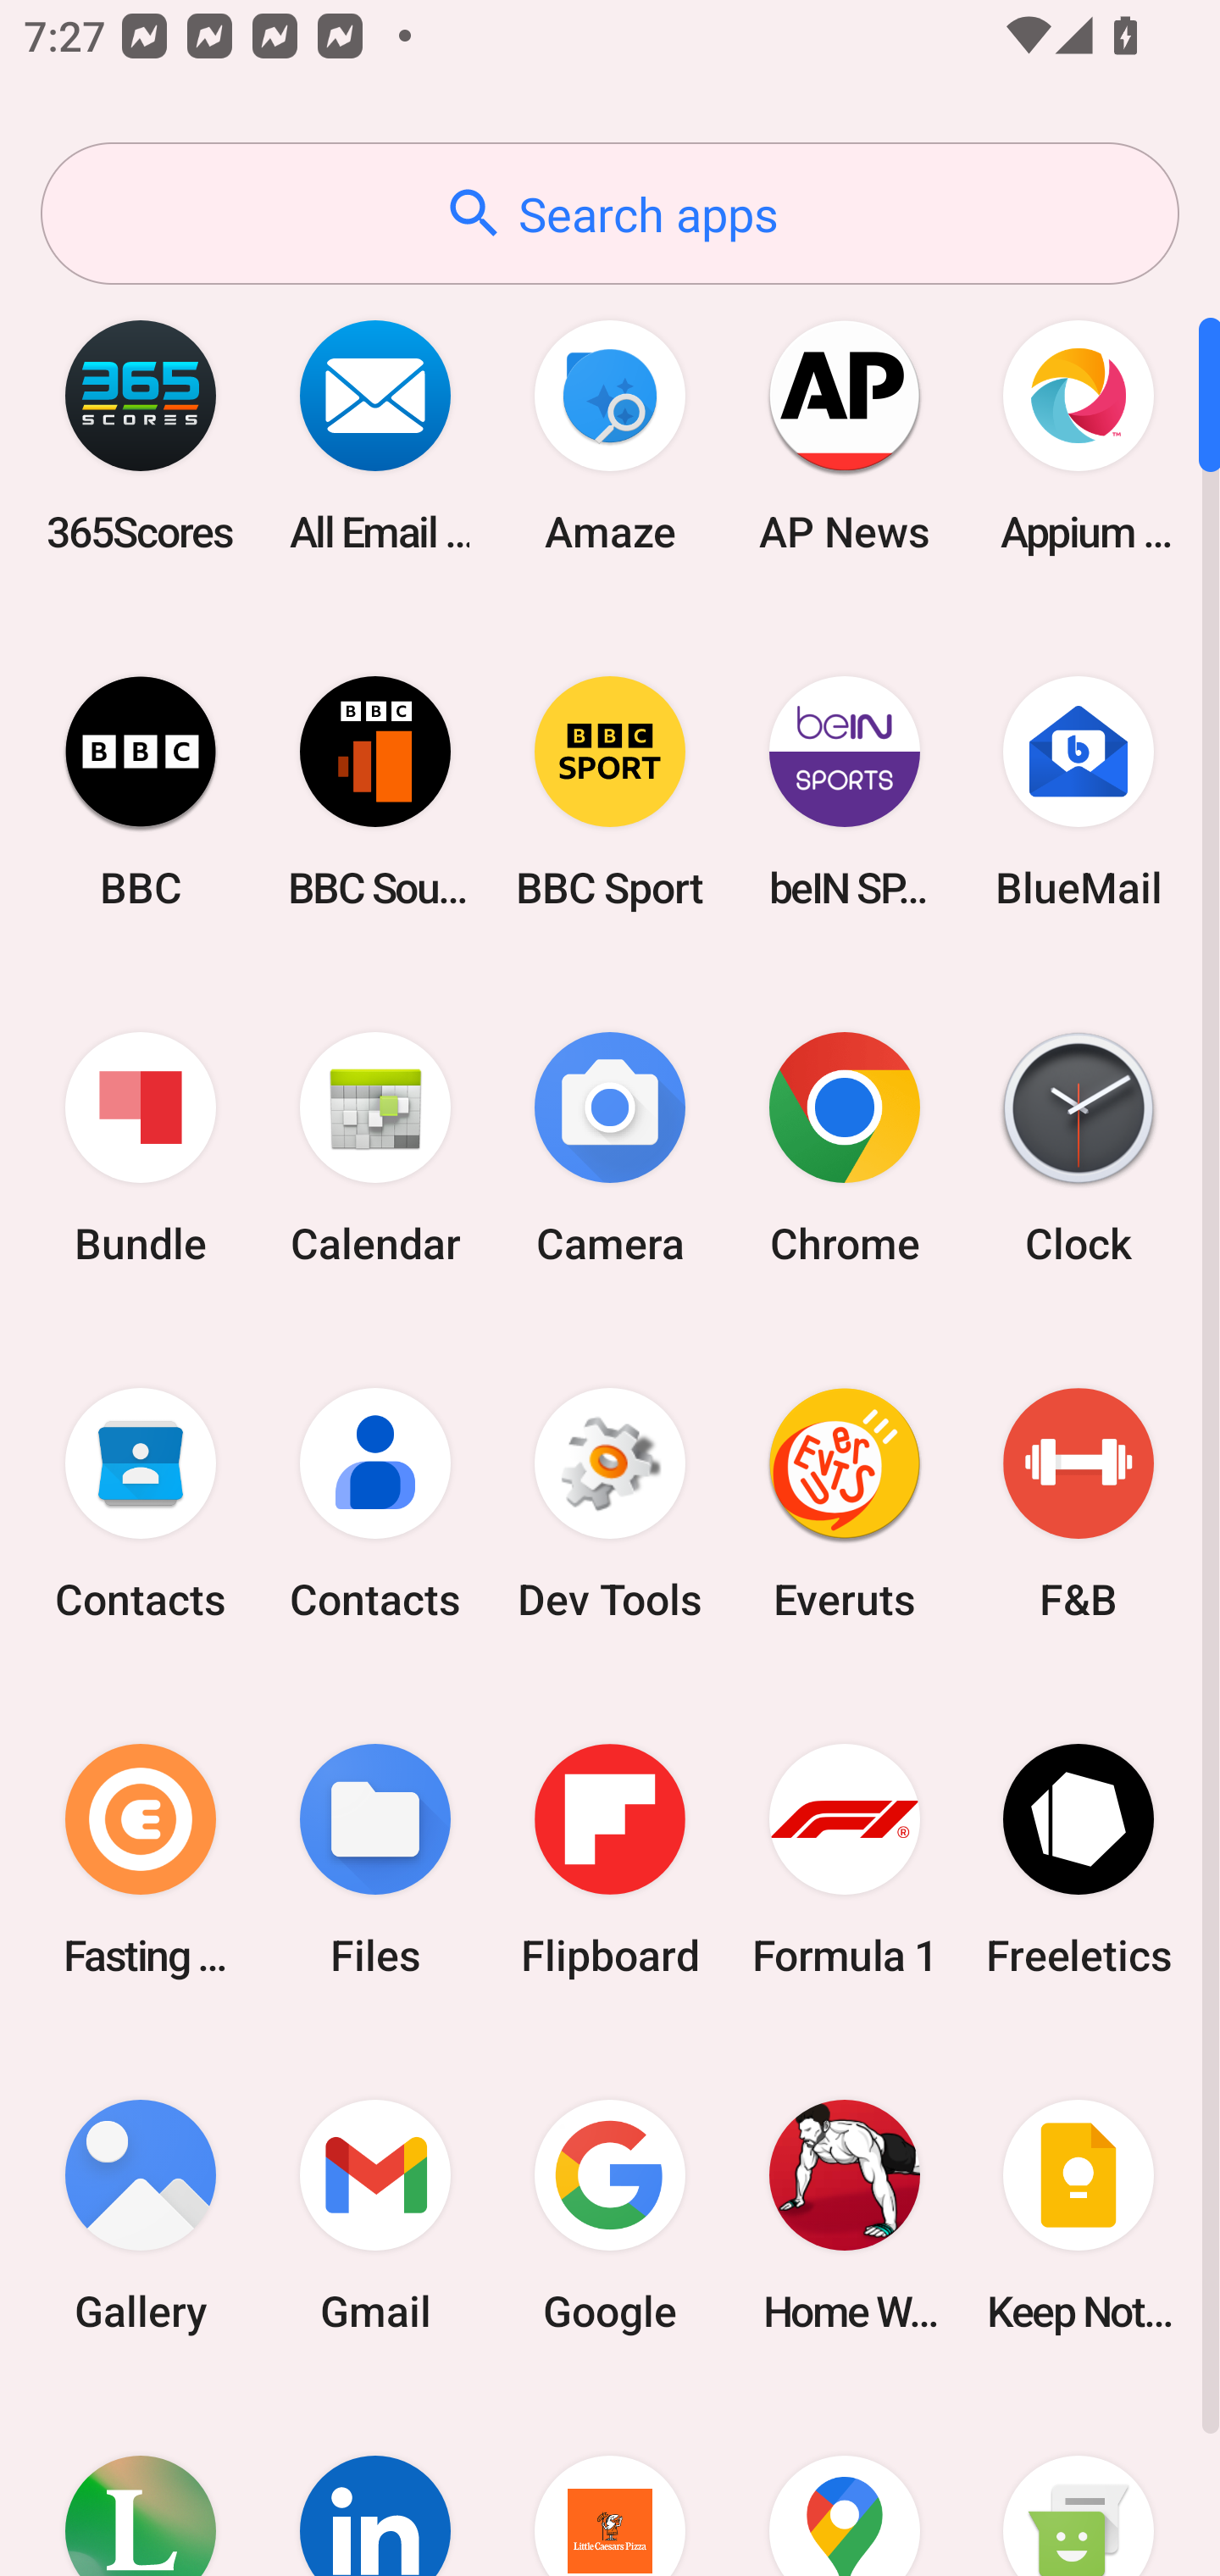 This screenshot has height=2576, width=1220. Describe the element at coordinates (844, 1504) in the screenshot. I see `Everuts` at that location.